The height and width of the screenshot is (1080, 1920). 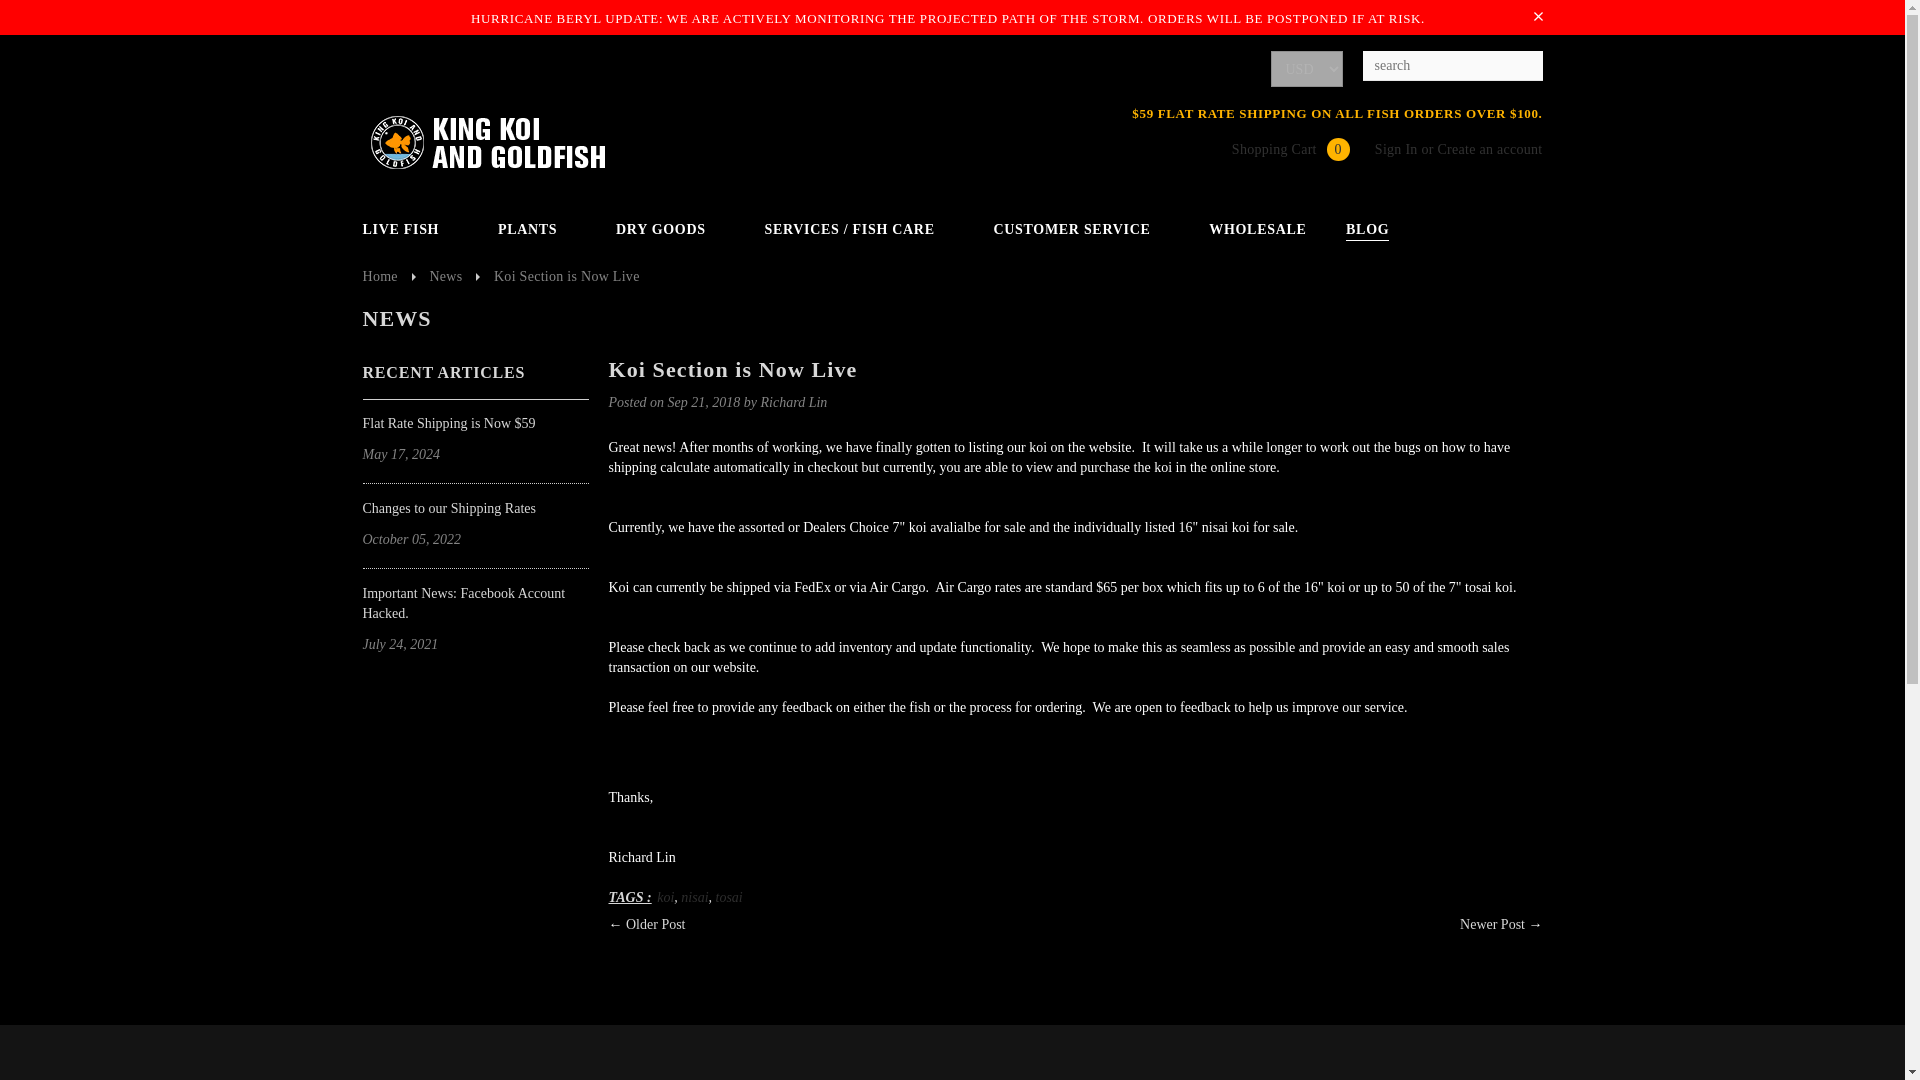 What do you see at coordinates (1488, 148) in the screenshot?
I see `Create an account` at bounding box center [1488, 148].